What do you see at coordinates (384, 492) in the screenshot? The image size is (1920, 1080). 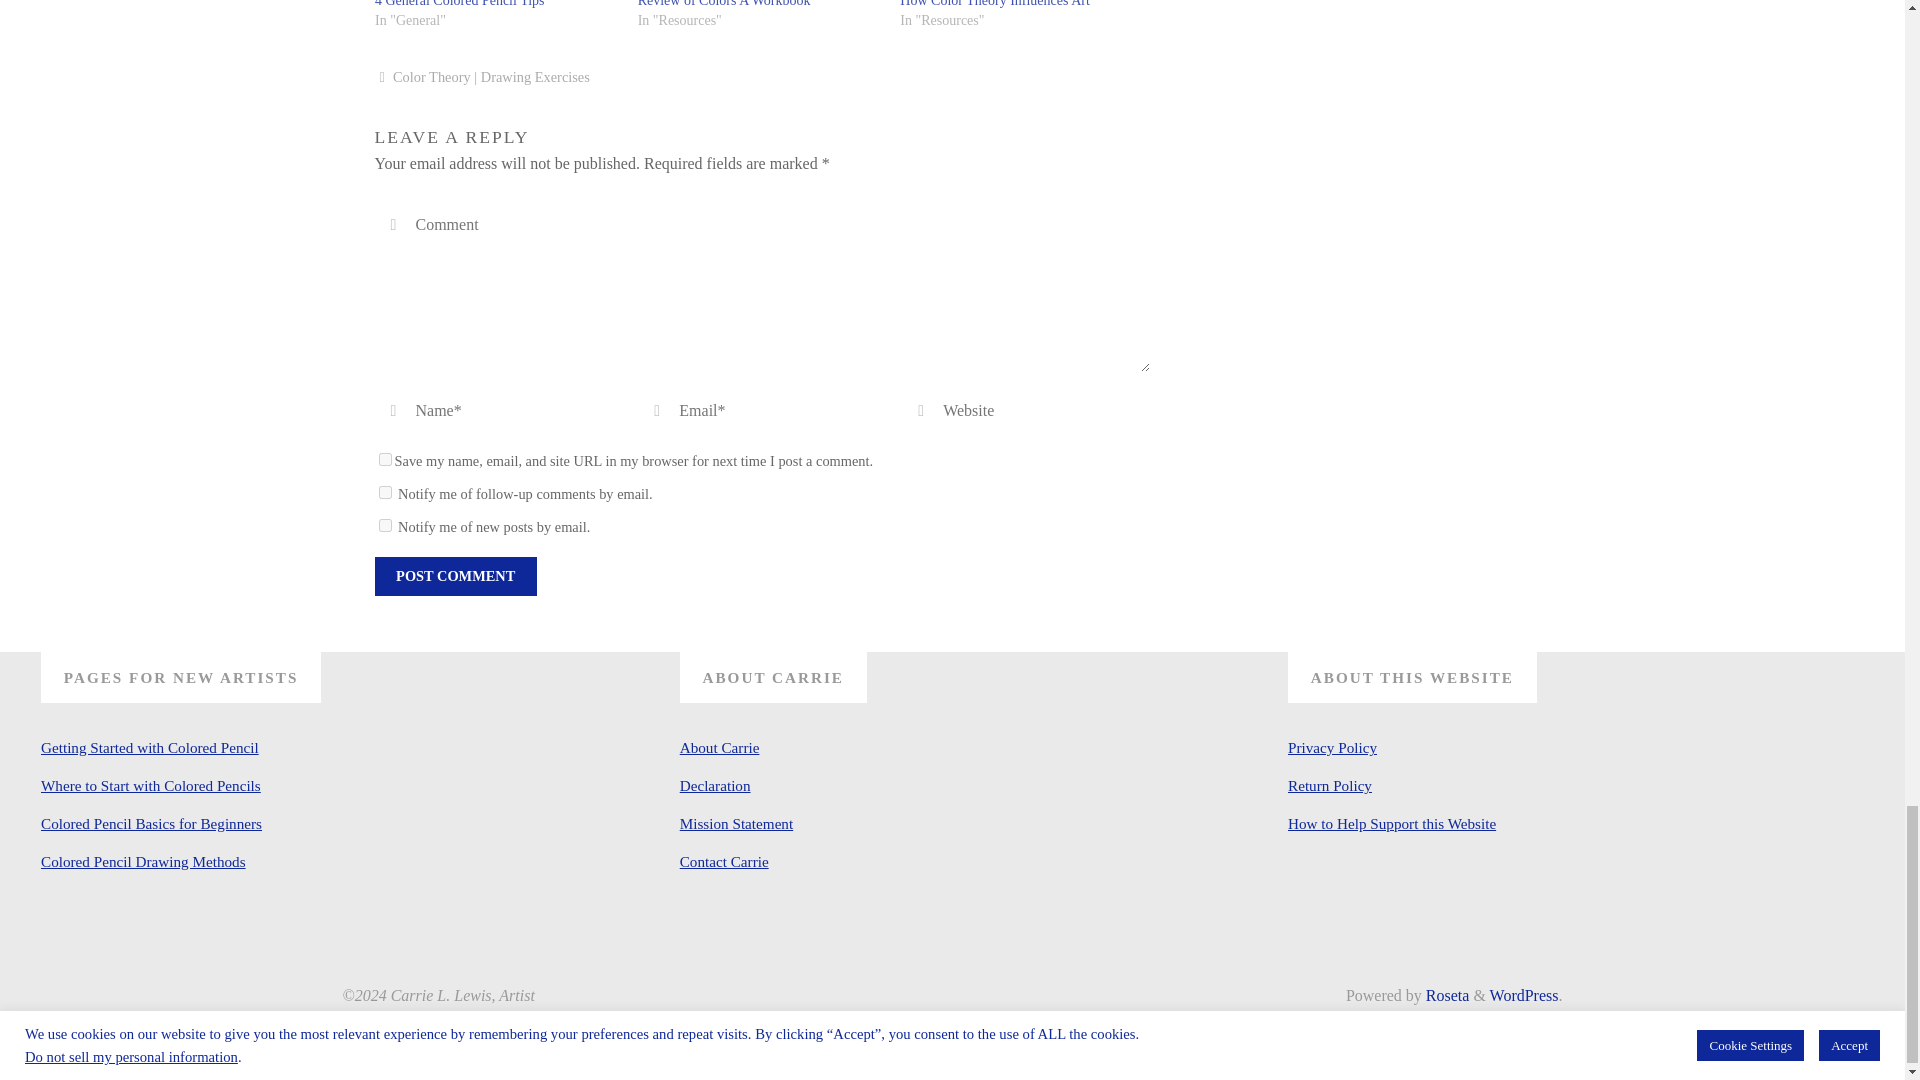 I see `subscribe` at bounding box center [384, 492].